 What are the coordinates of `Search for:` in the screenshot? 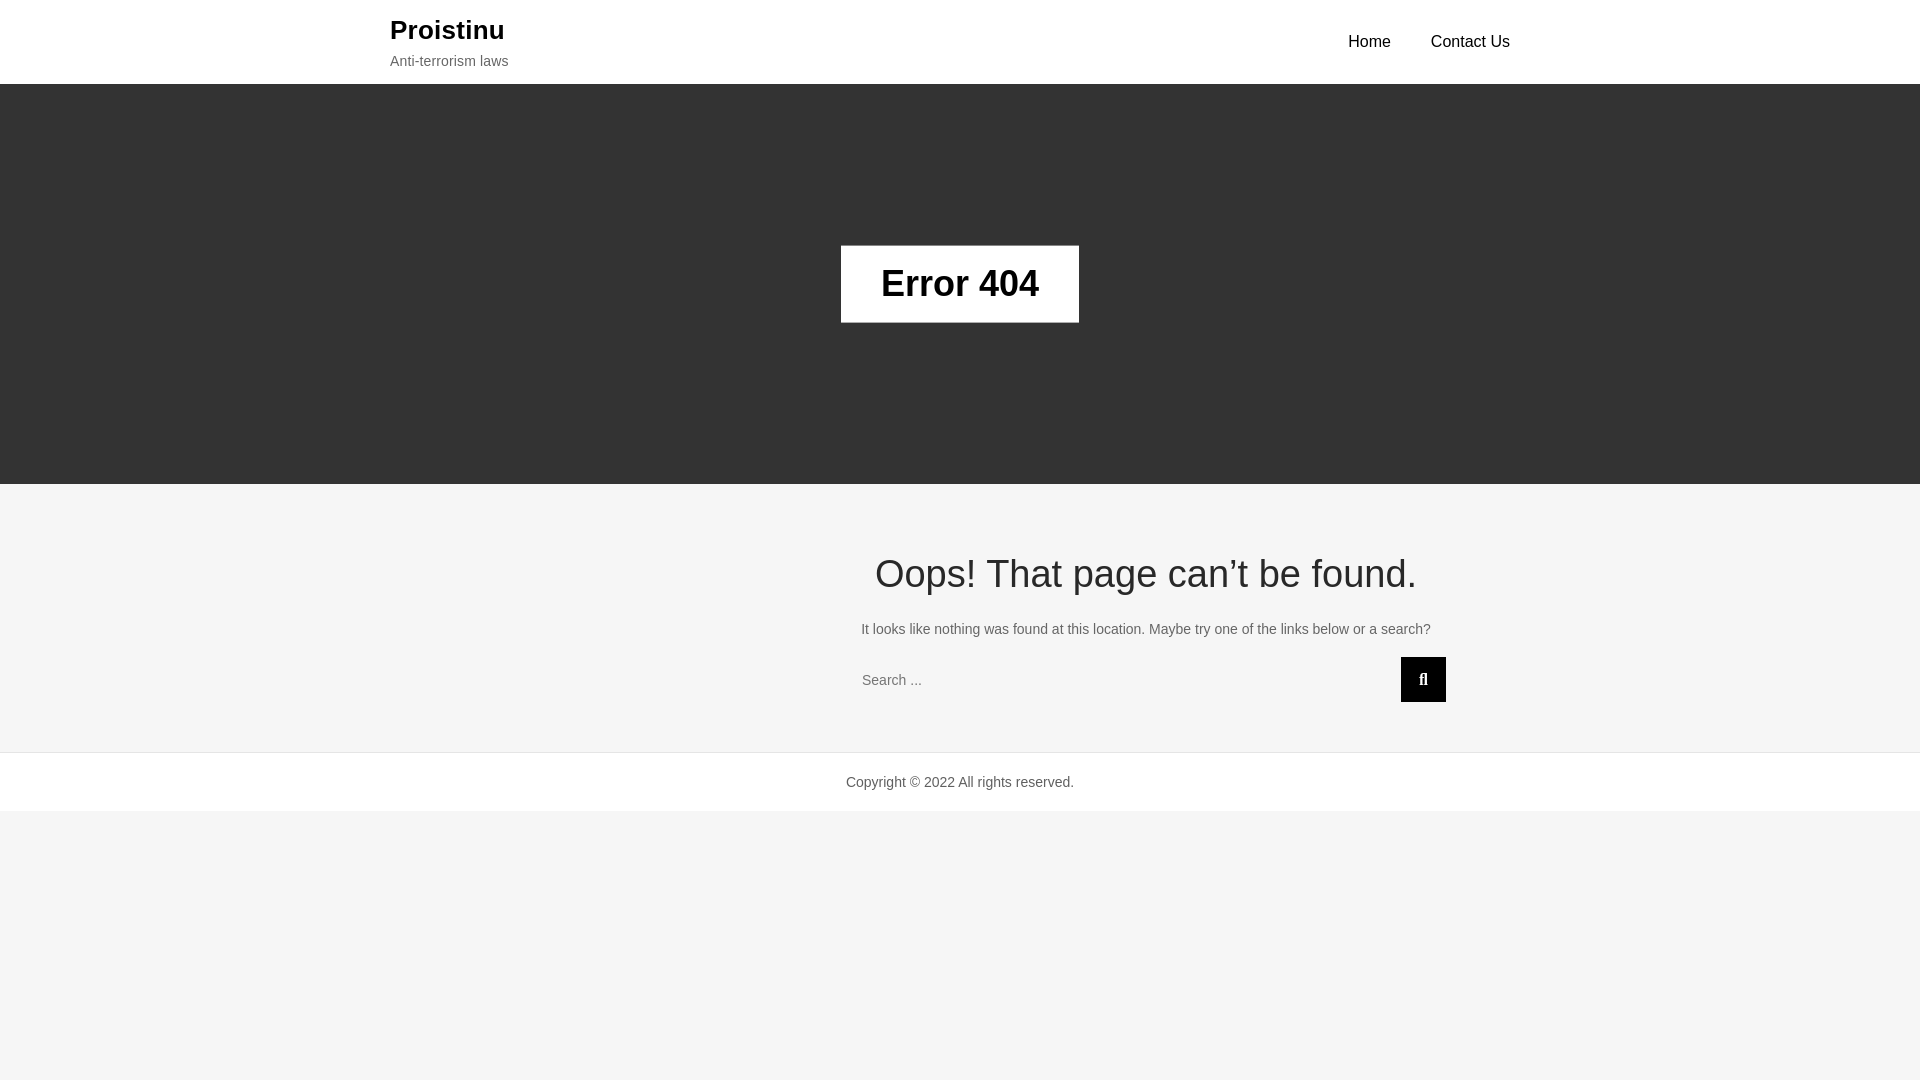 It's located at (1146, 679).